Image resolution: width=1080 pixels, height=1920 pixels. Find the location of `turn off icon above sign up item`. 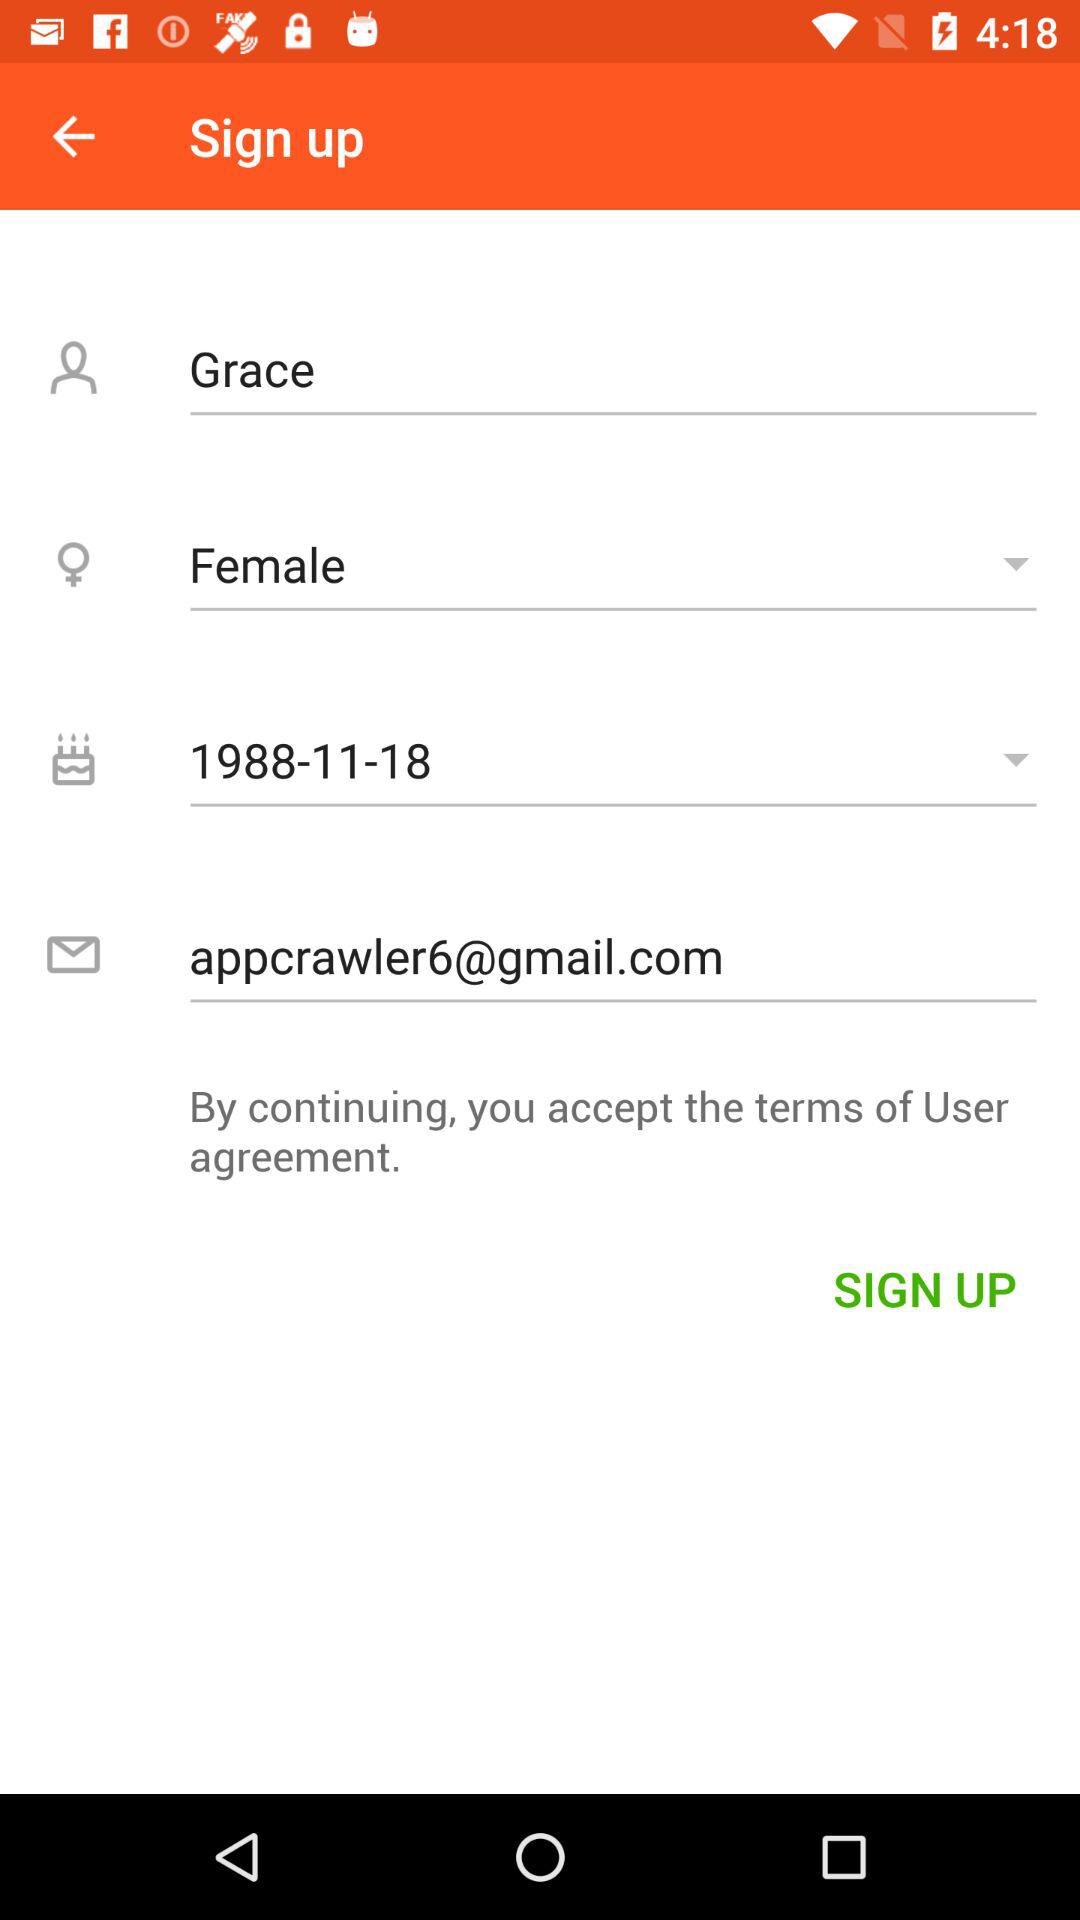

turn off icon above sign up item is located at coordinates (540, 1140).